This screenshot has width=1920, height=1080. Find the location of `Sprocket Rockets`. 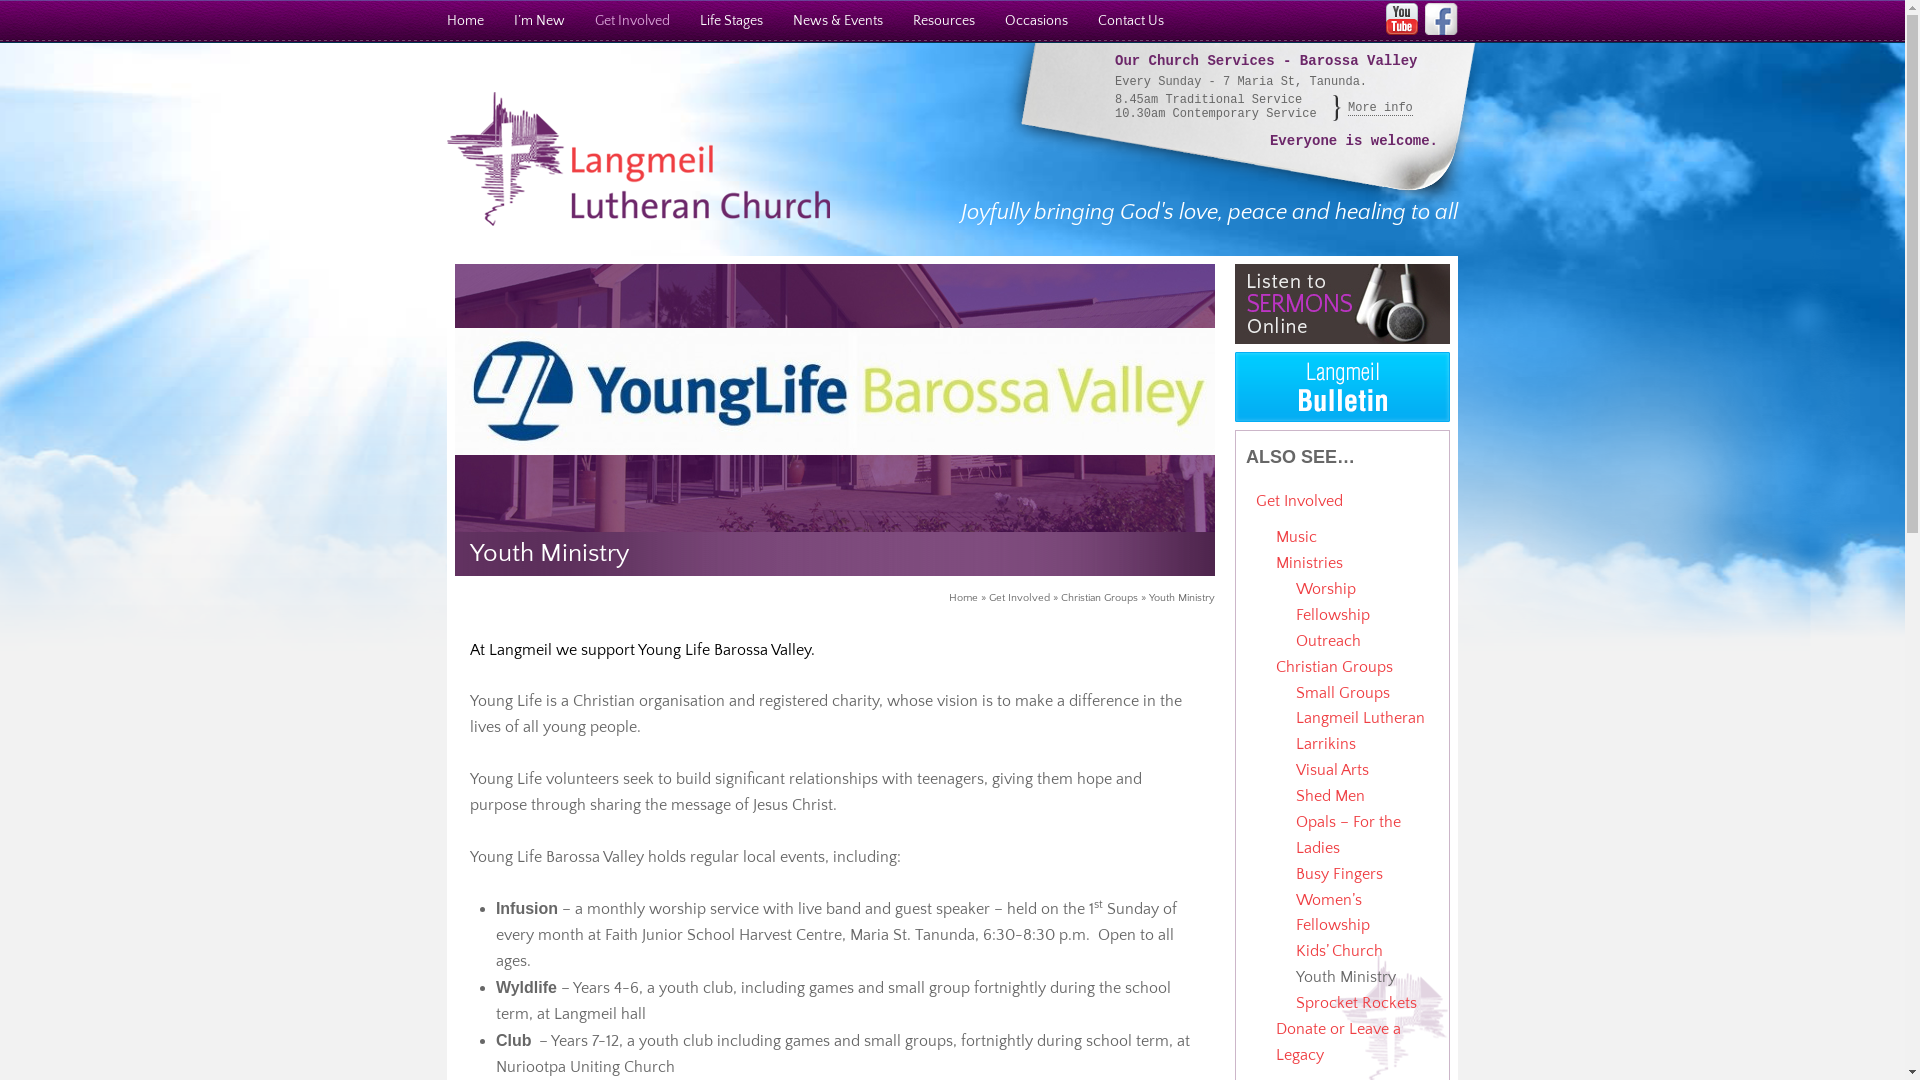

Sprocket Rockets is located at coordinates (1356, 1003).